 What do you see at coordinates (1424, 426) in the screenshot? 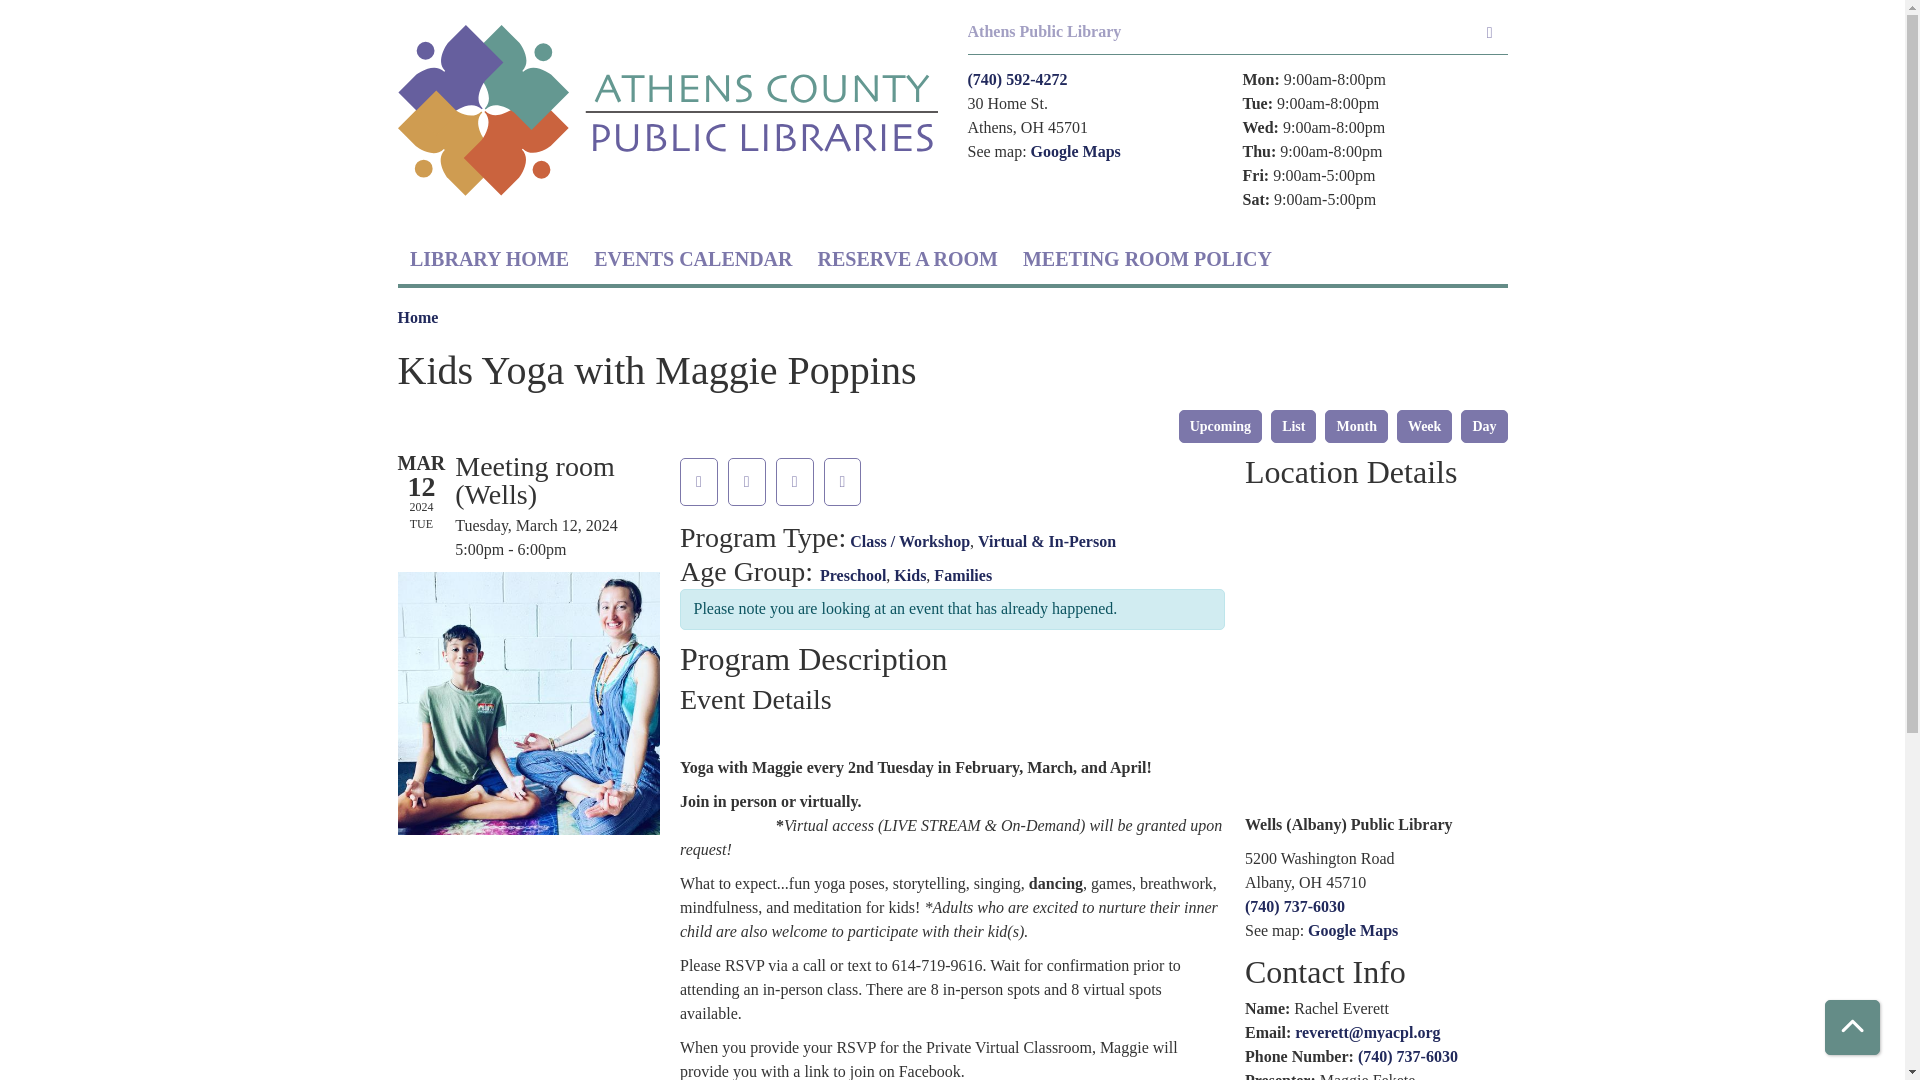
I see `Week` at bounding box center [1424, 426].